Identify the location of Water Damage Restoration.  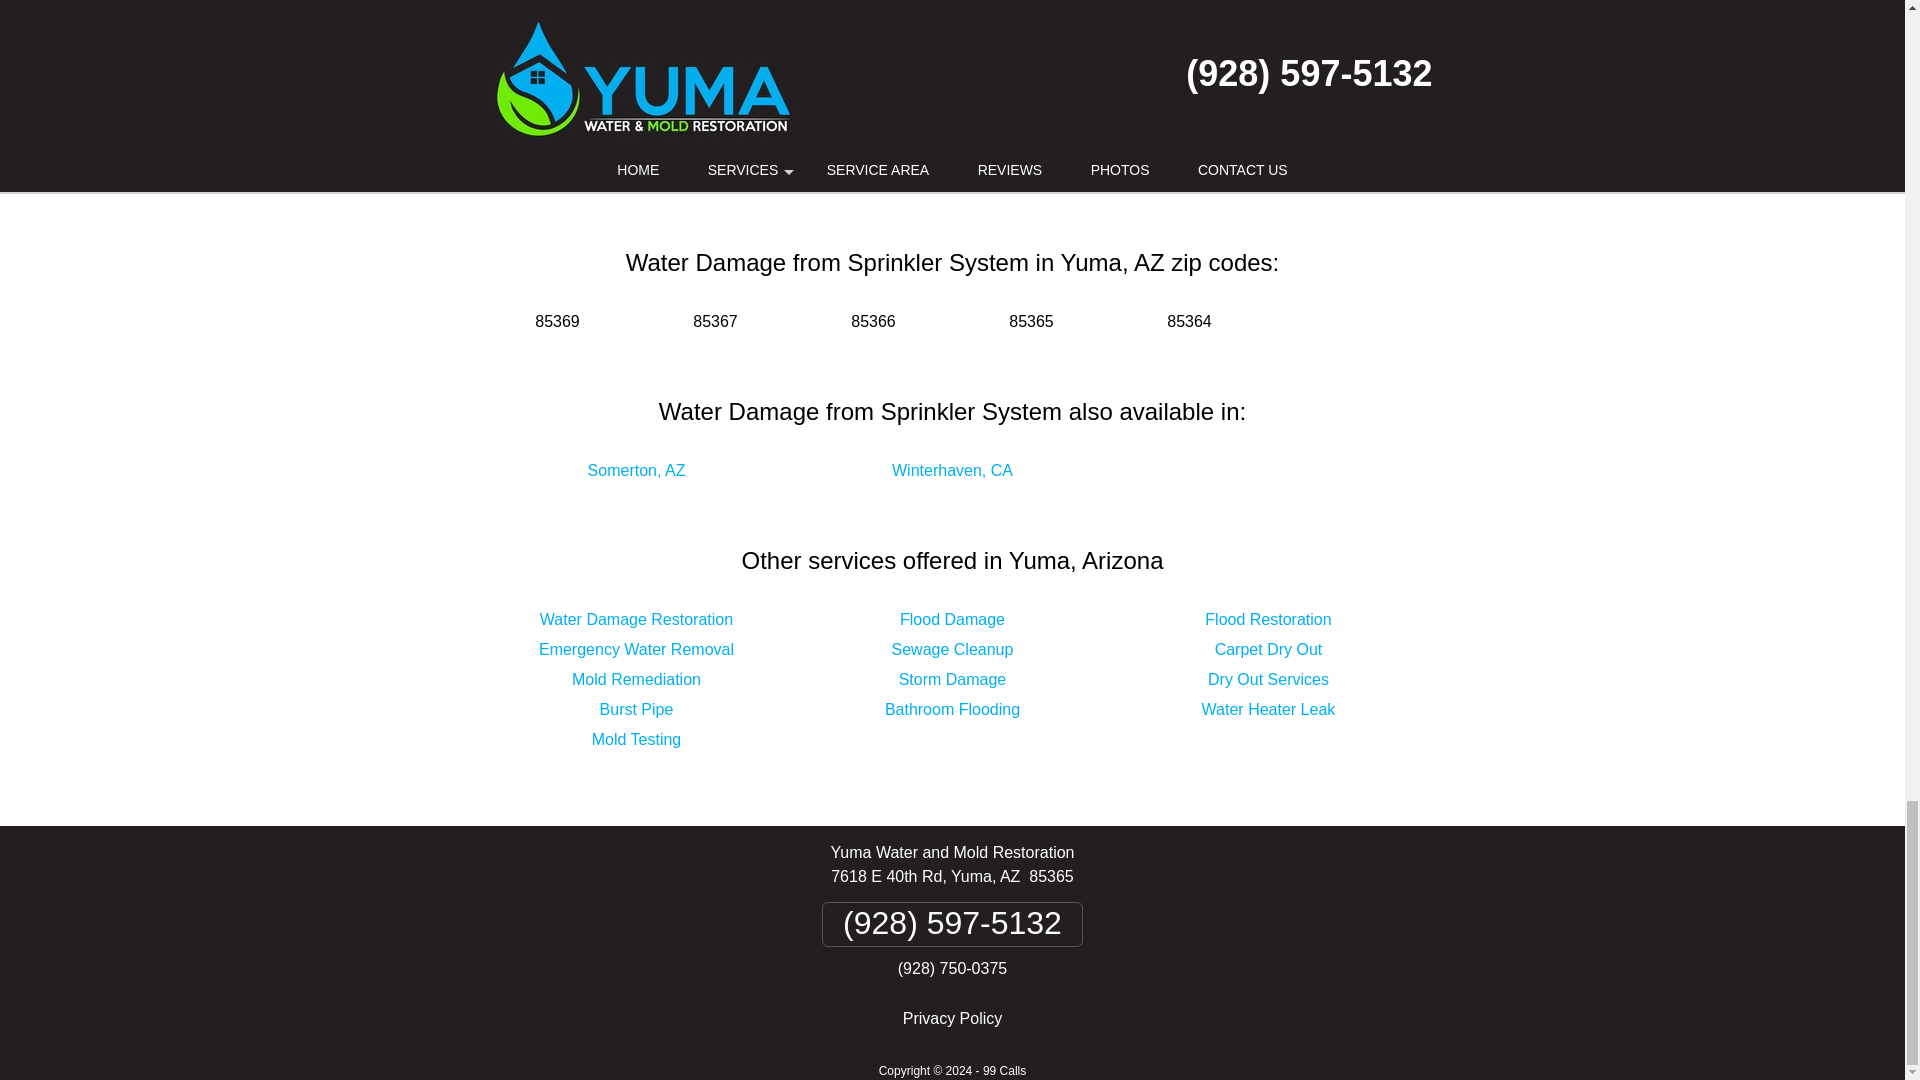
(636, 619).